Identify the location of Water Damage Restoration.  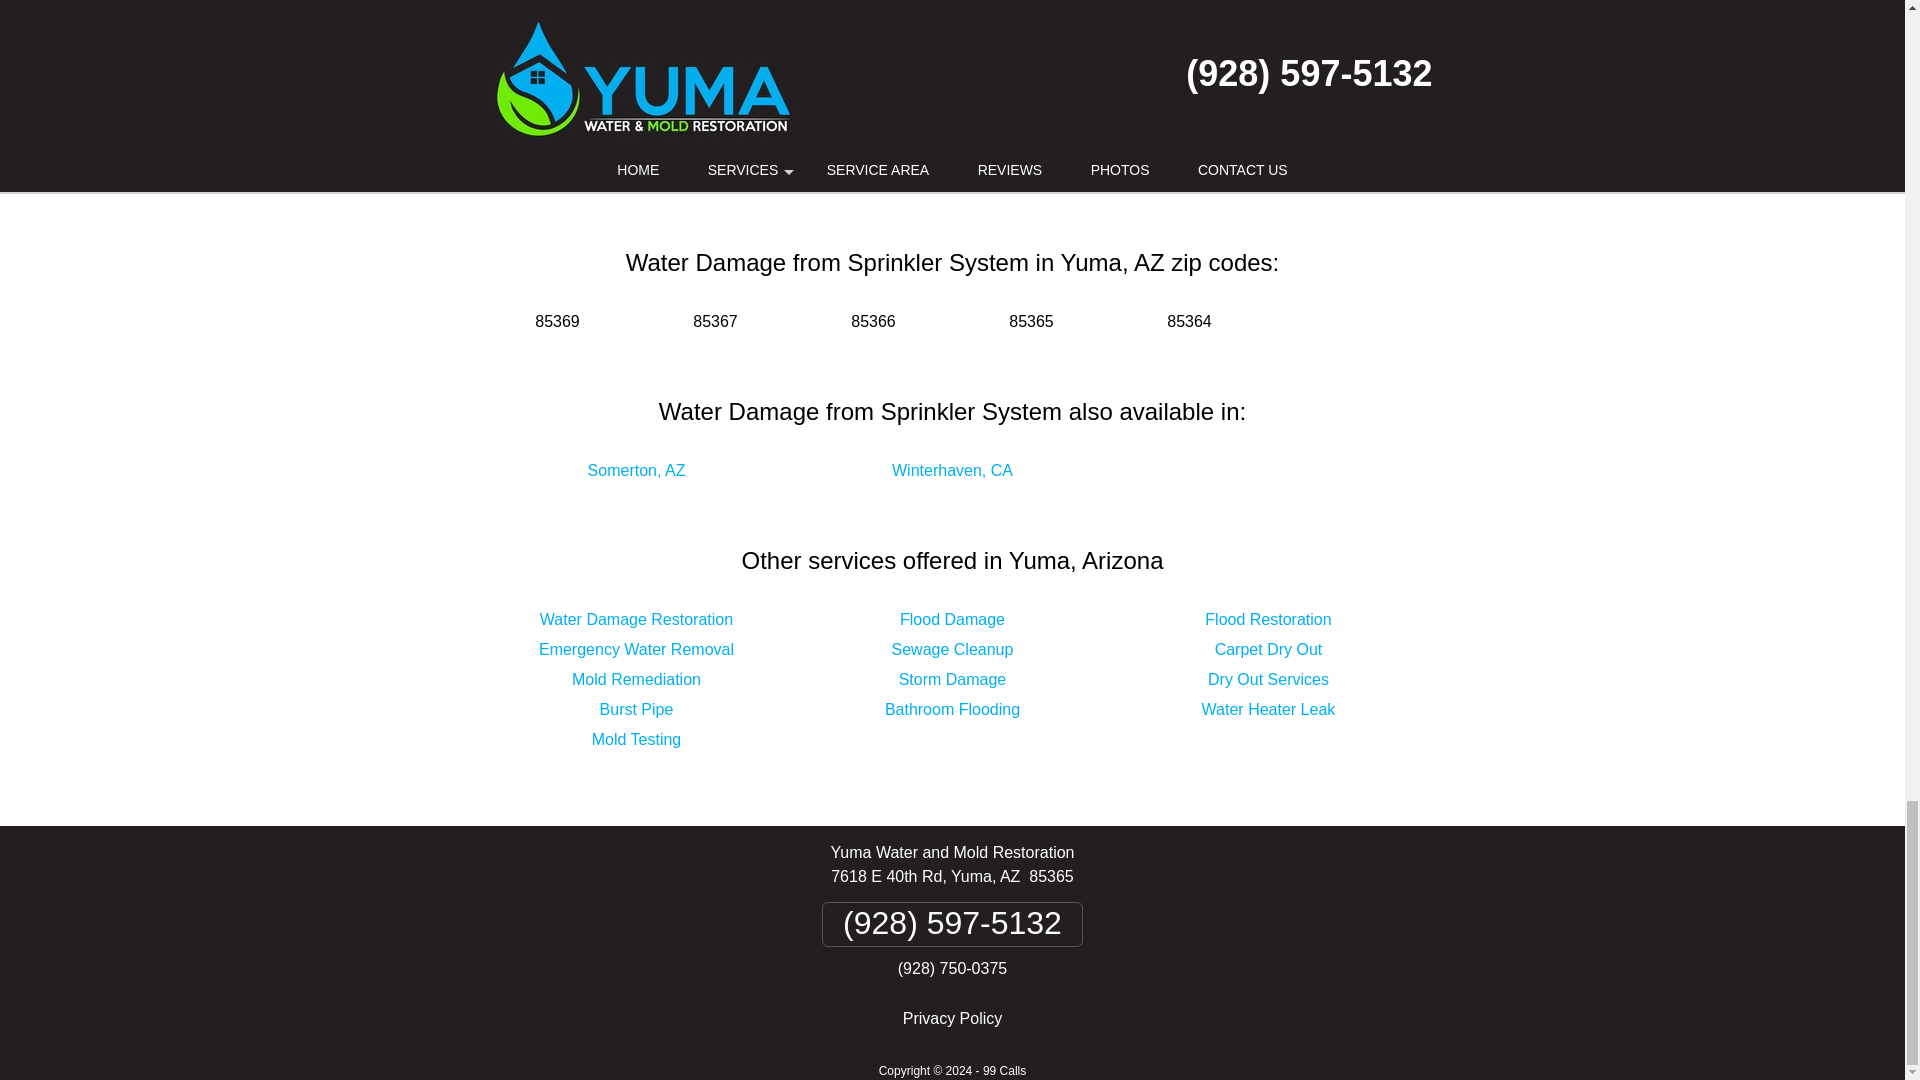
(636, 619).